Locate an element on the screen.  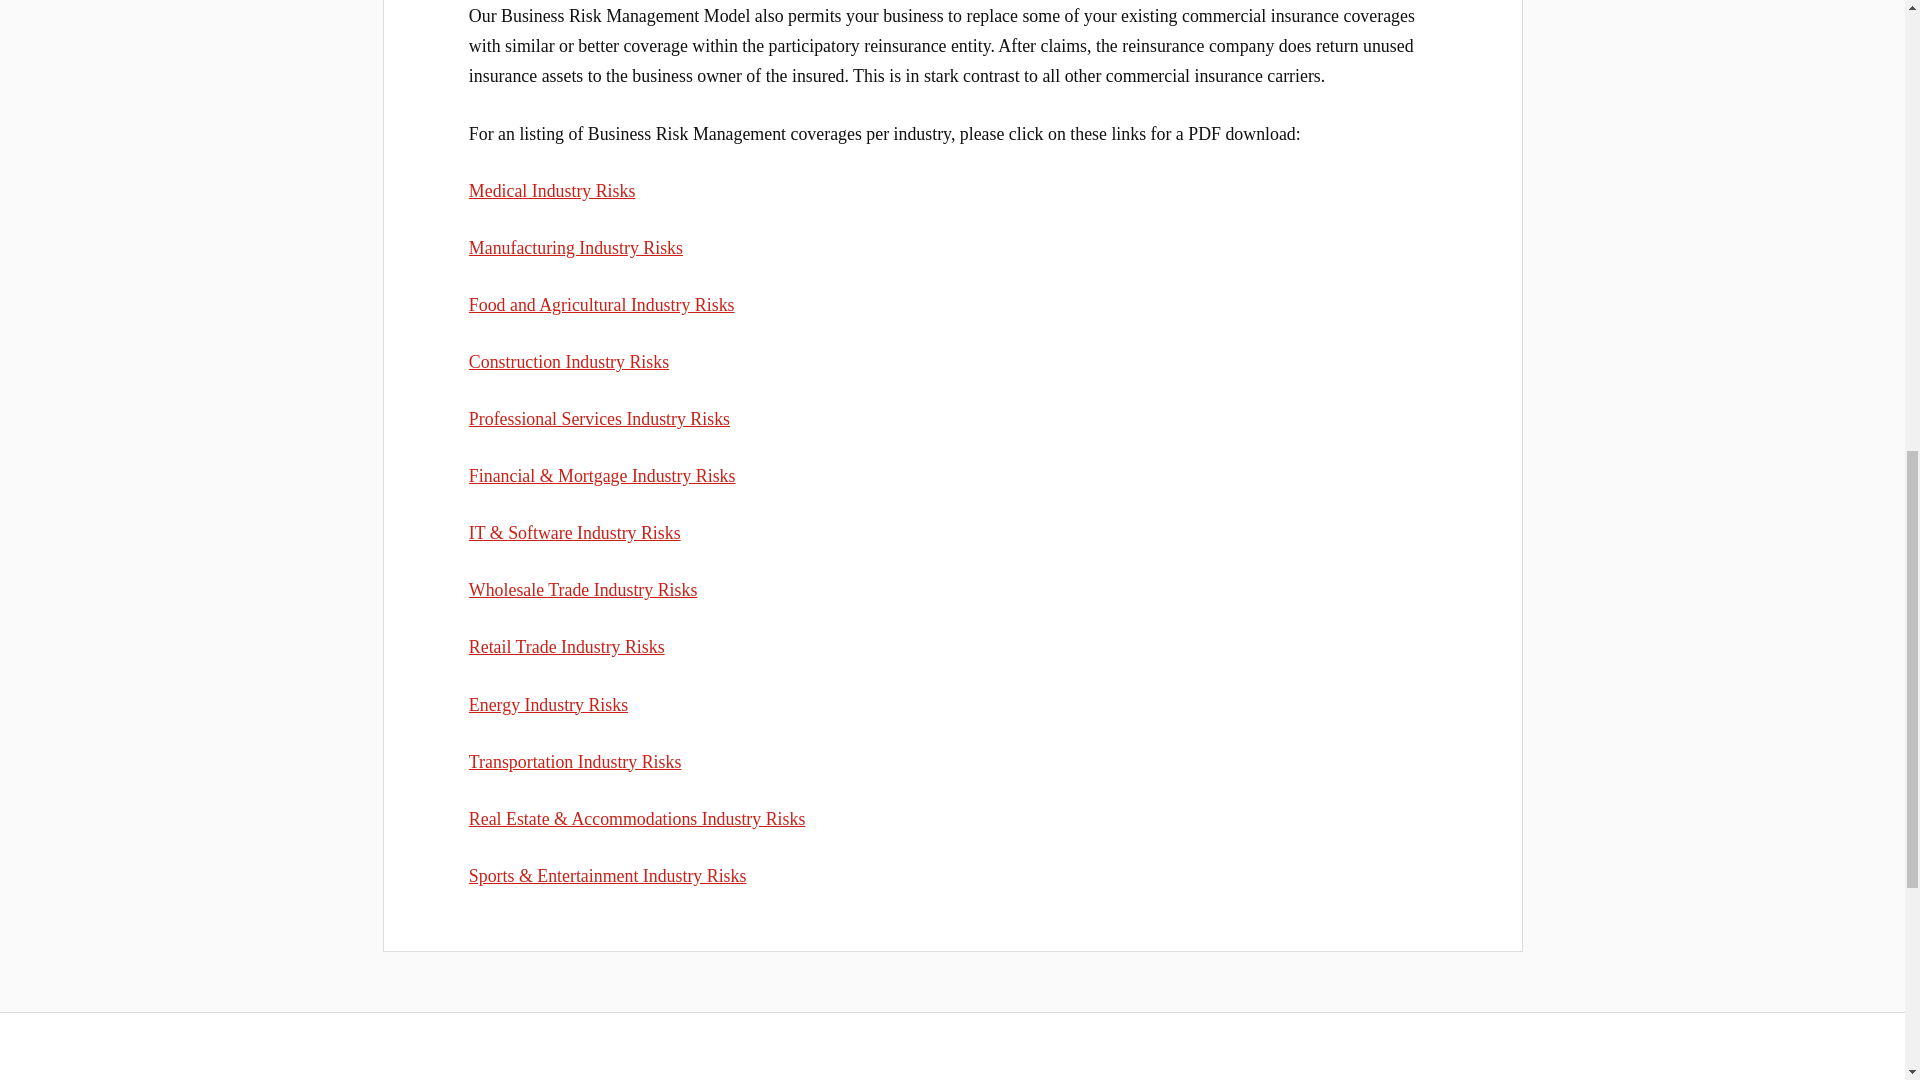
Retail Trade Industry Risks is located at coordinates (566, 646).